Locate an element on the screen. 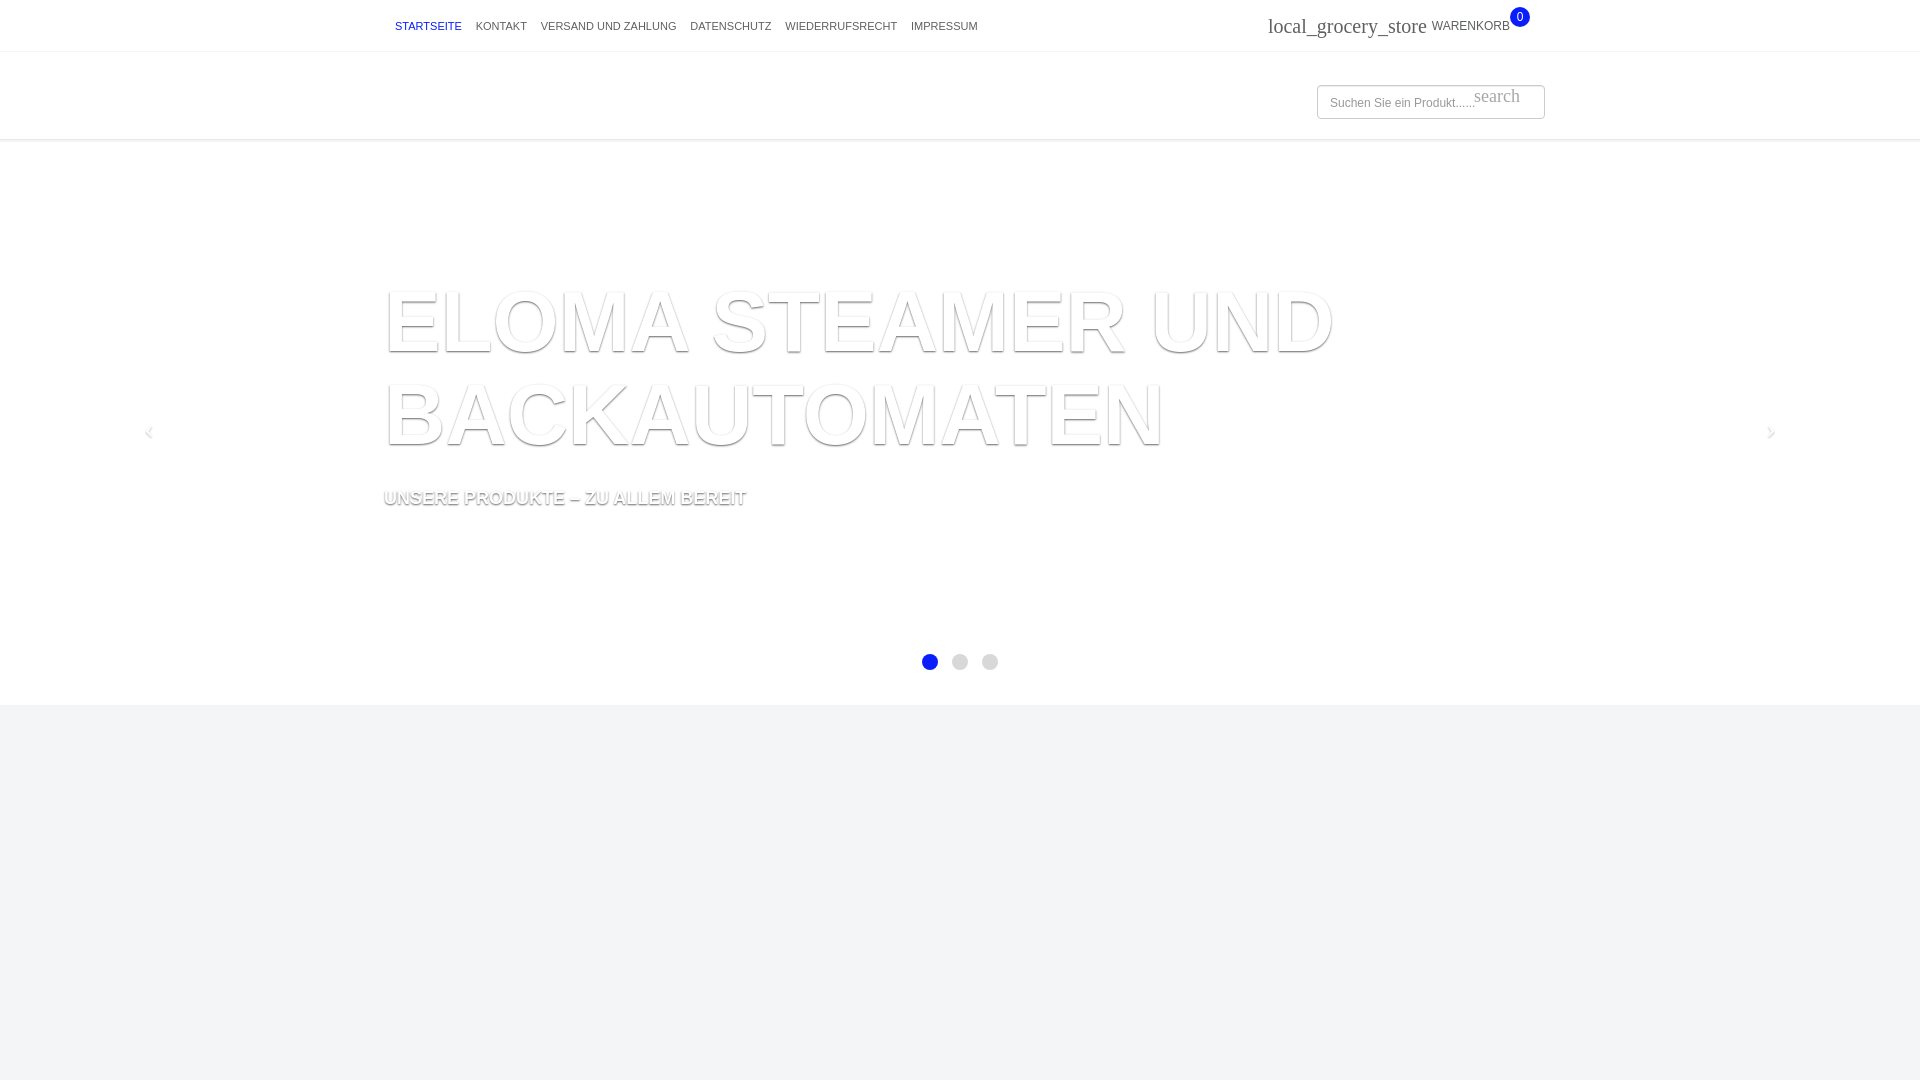  VERSAND UND ZAHLUNG is located at coordinates (609, 28).